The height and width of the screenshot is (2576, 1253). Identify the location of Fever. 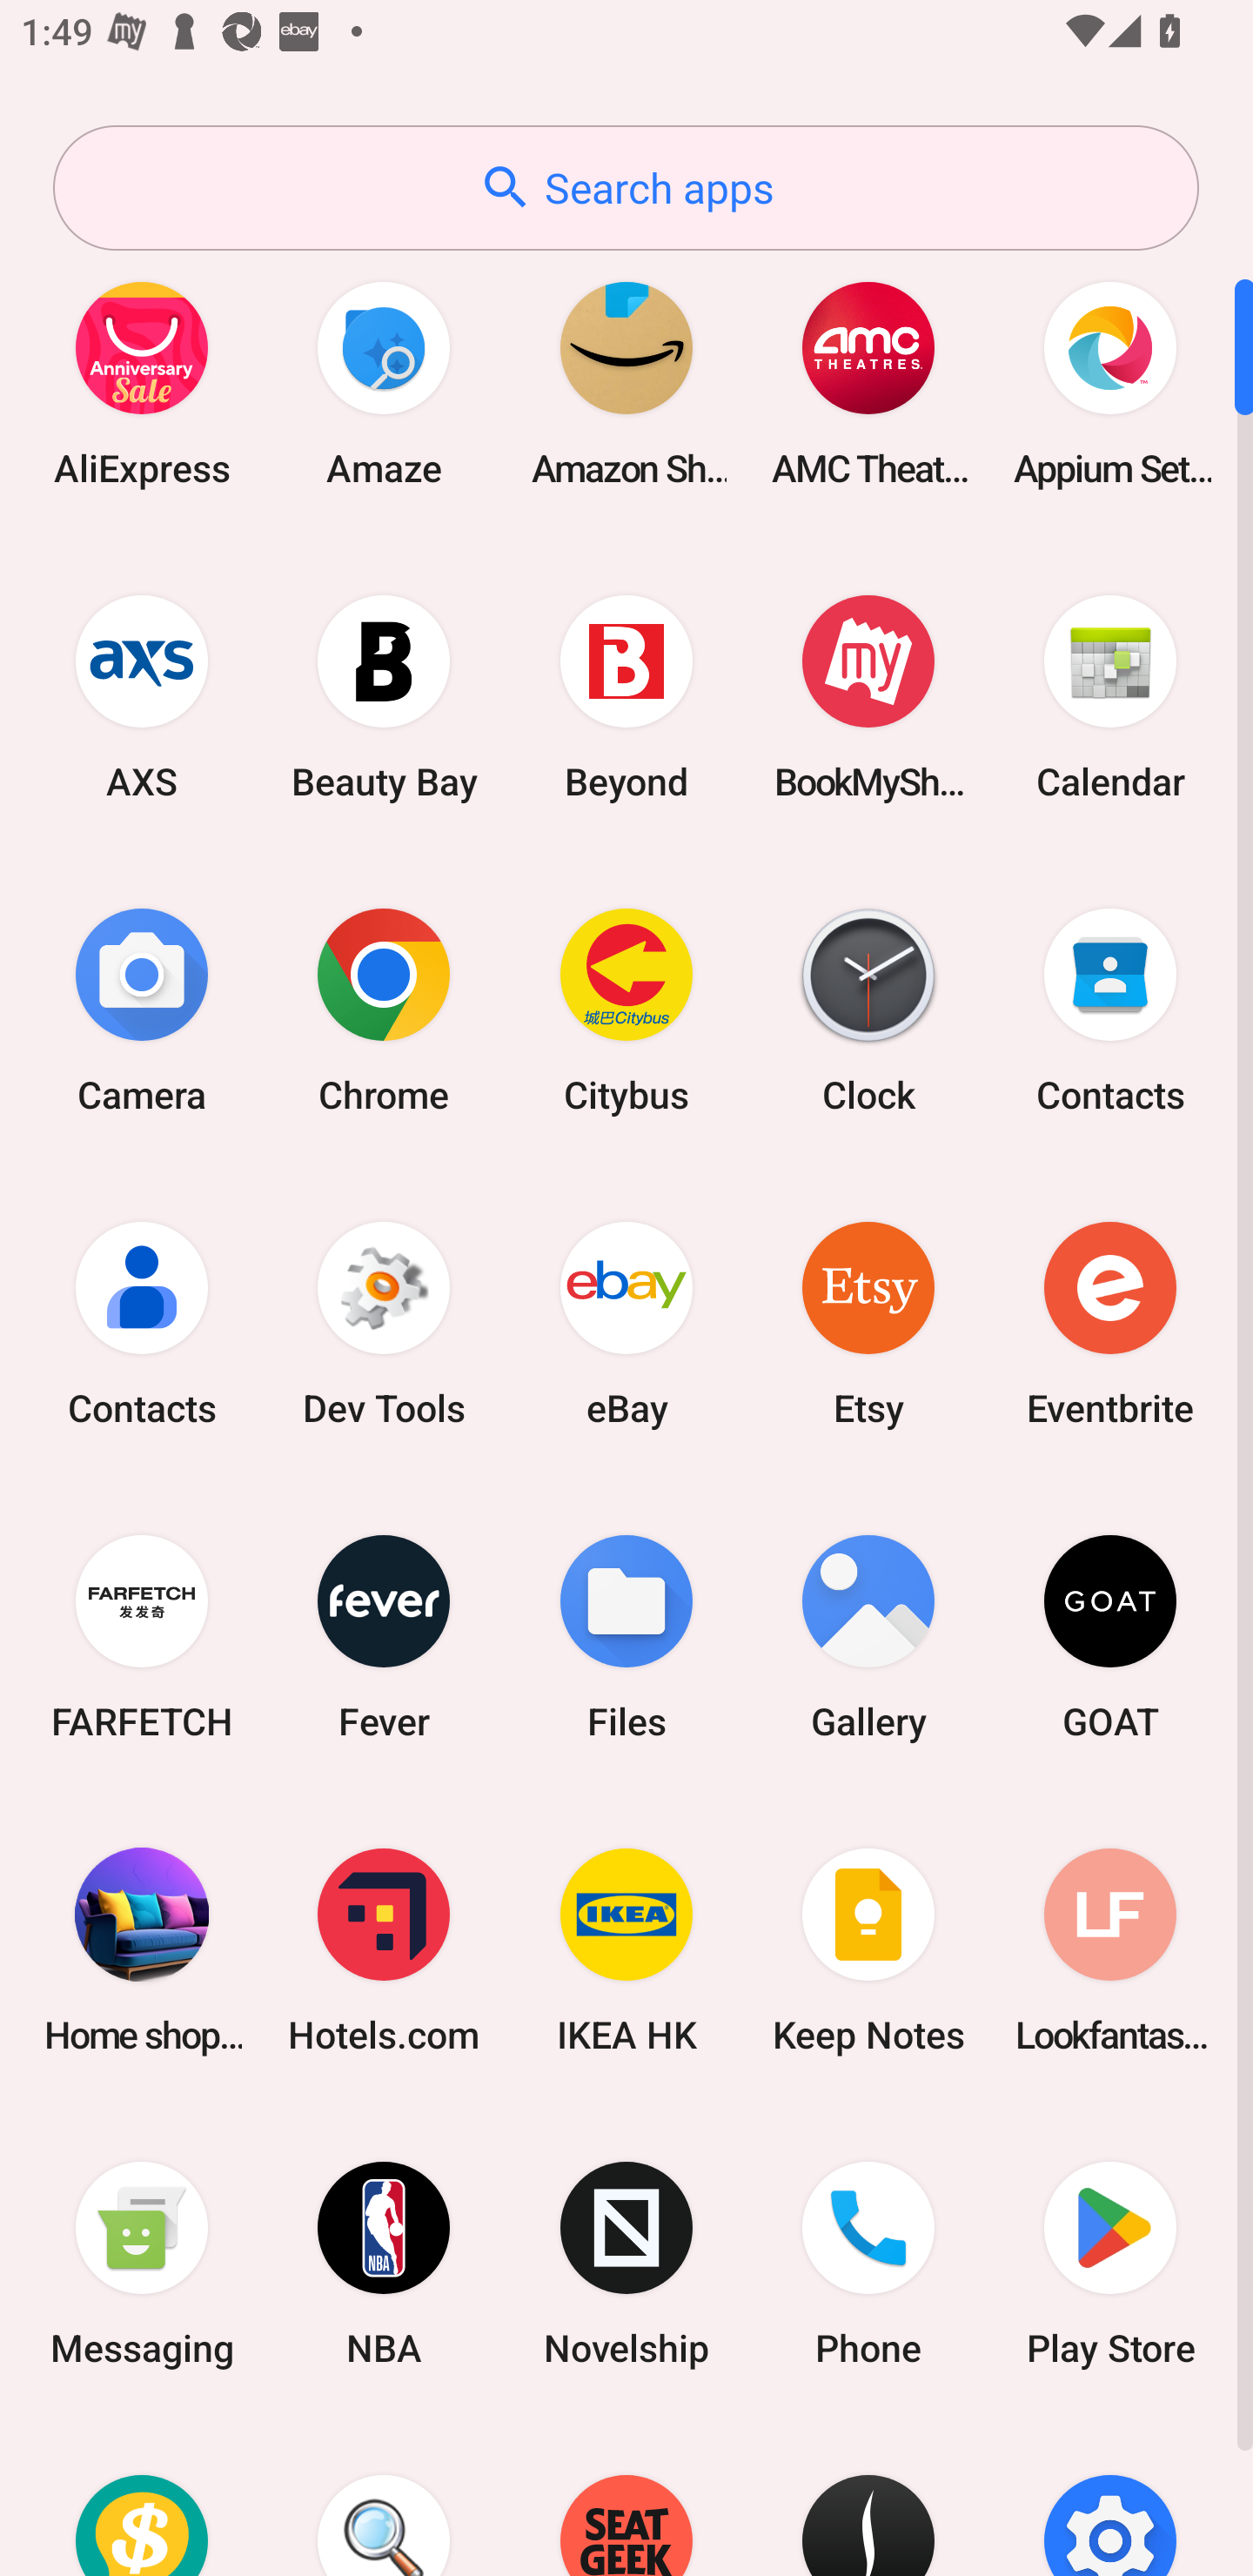
(384, 1636).